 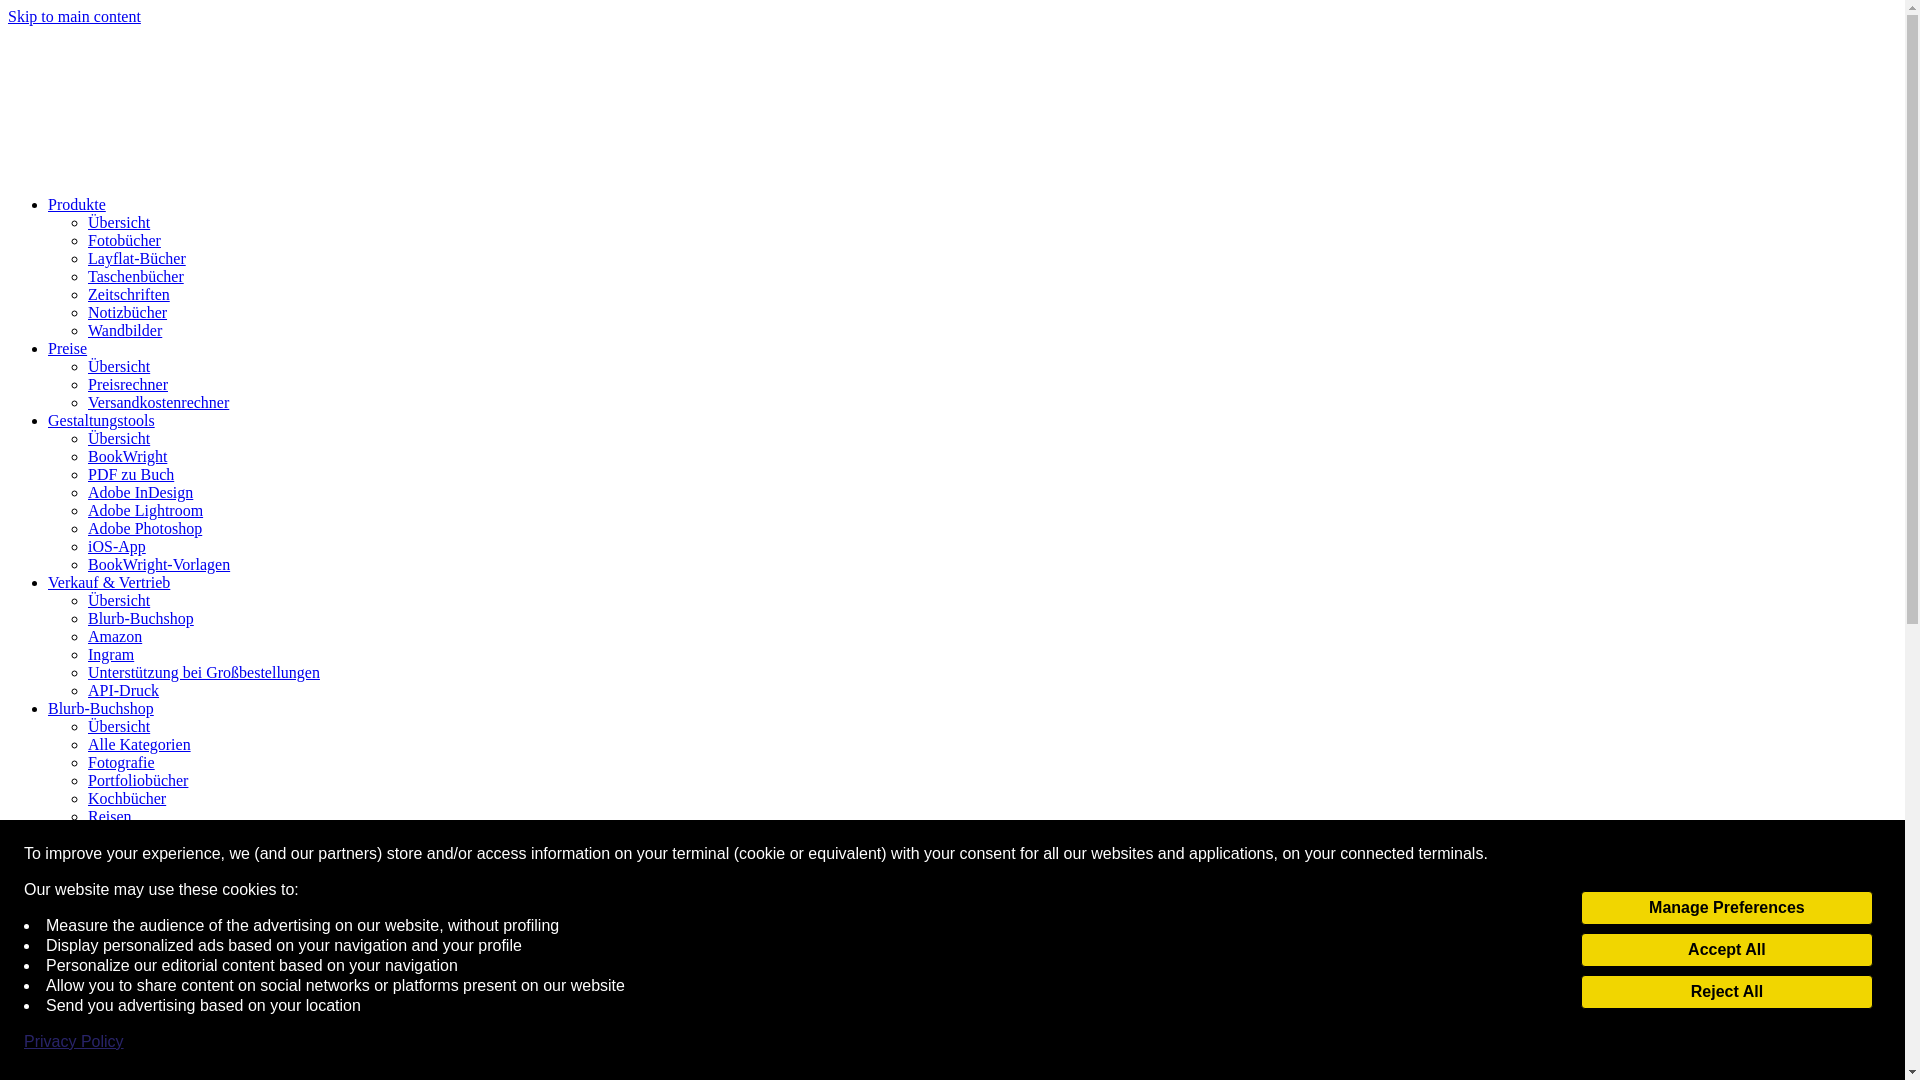 I want to click on Wandbilder, so click(x=124, y=330).